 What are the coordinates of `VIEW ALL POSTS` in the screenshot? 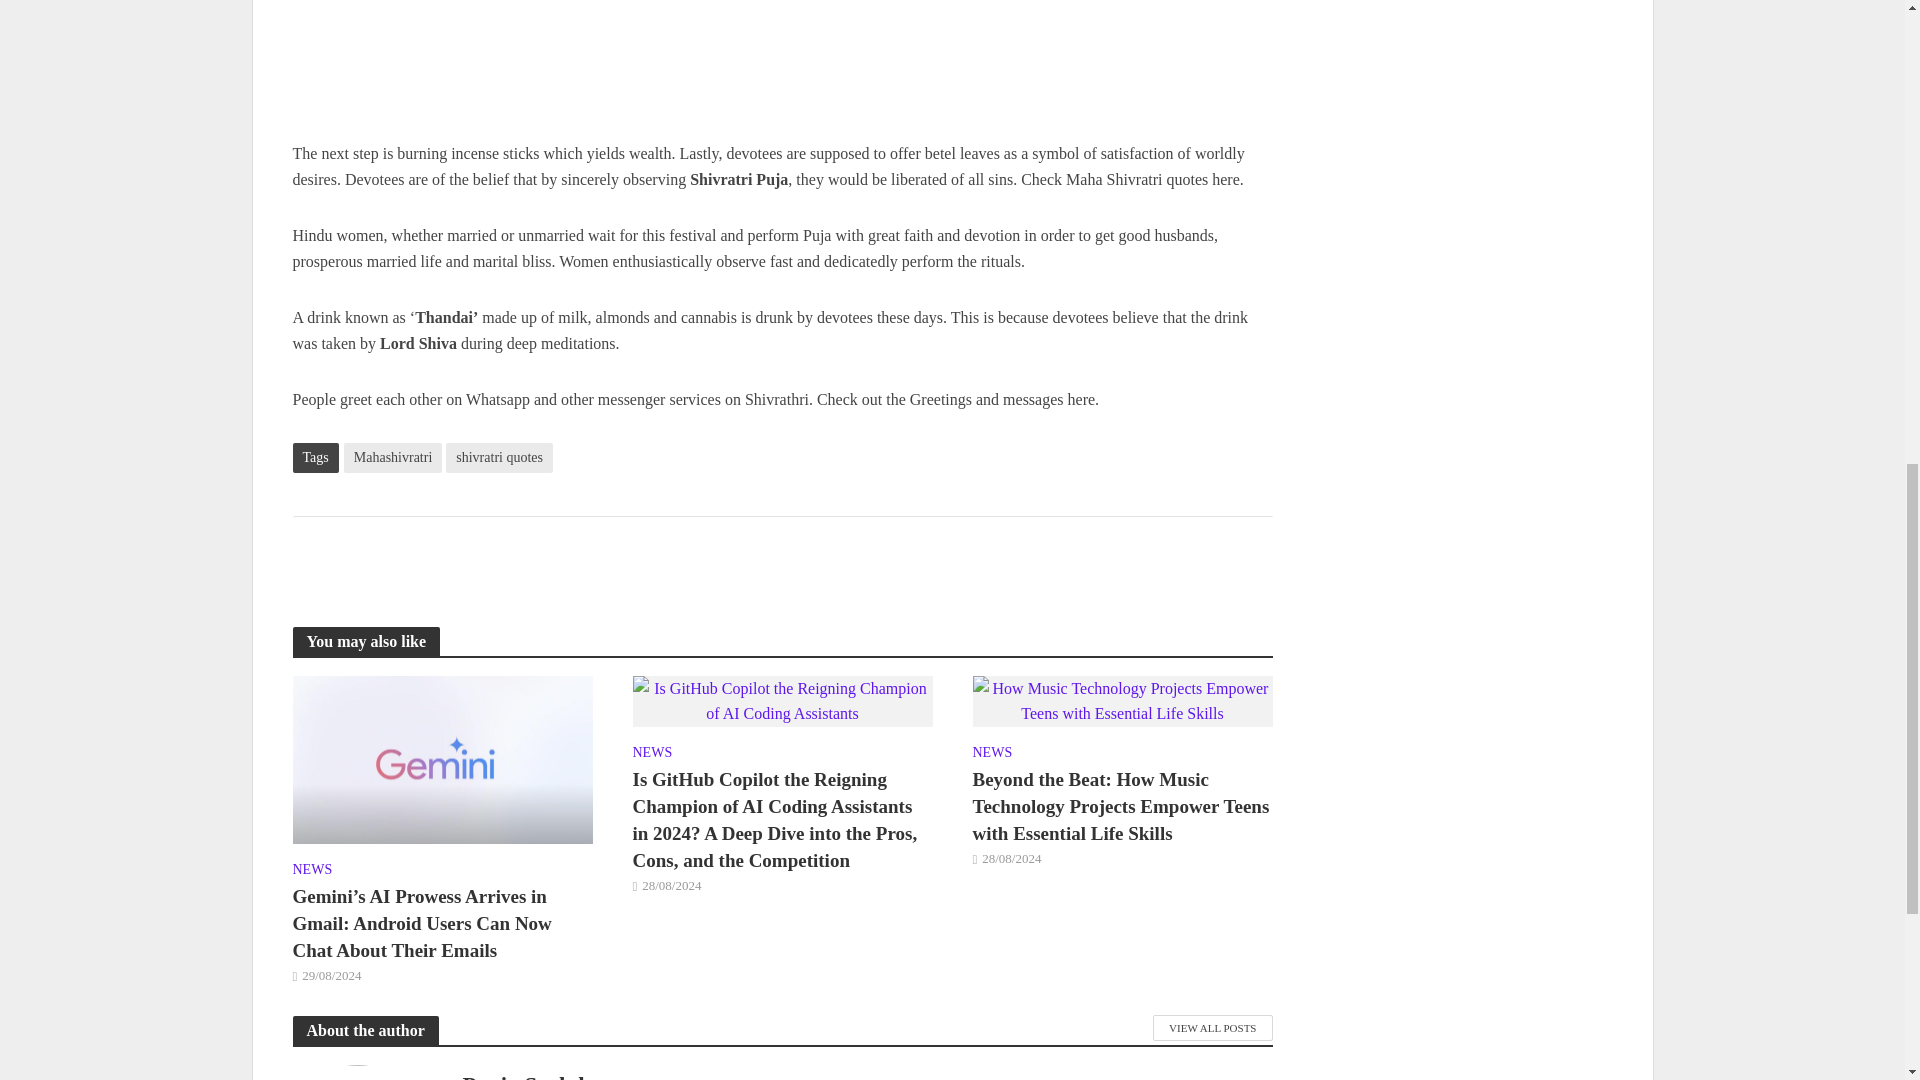 It's located at (1212, 1028).